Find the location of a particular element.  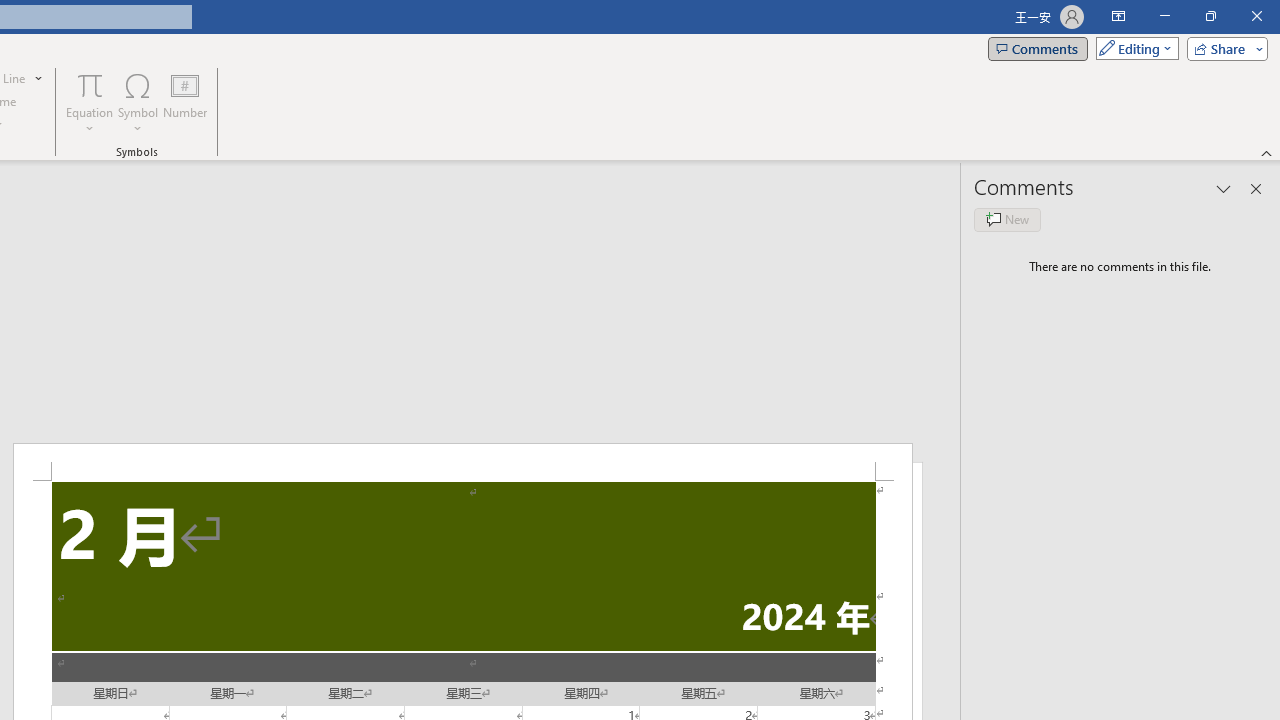

Task Pane Options is located at coordinates (1224, 188).